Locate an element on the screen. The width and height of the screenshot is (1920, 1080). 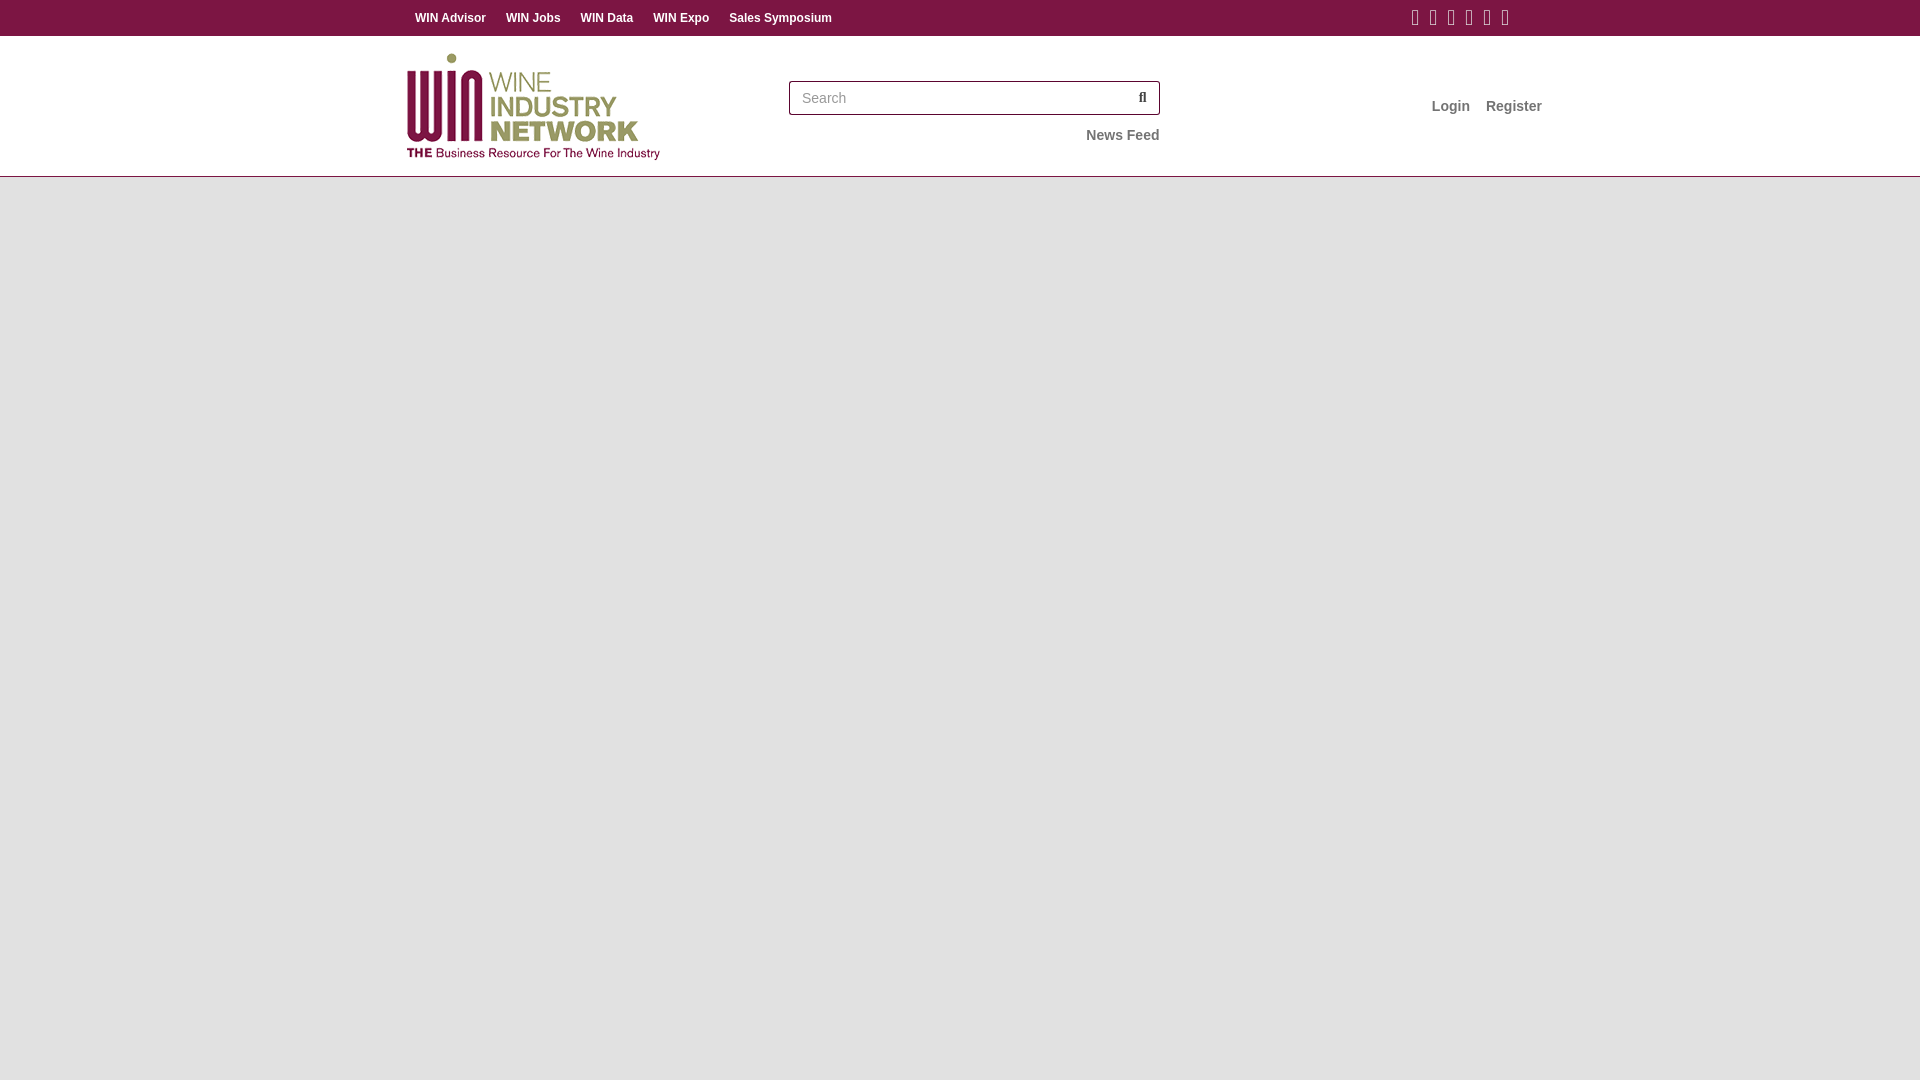
WIN Data is located at coordinates (606, 18).